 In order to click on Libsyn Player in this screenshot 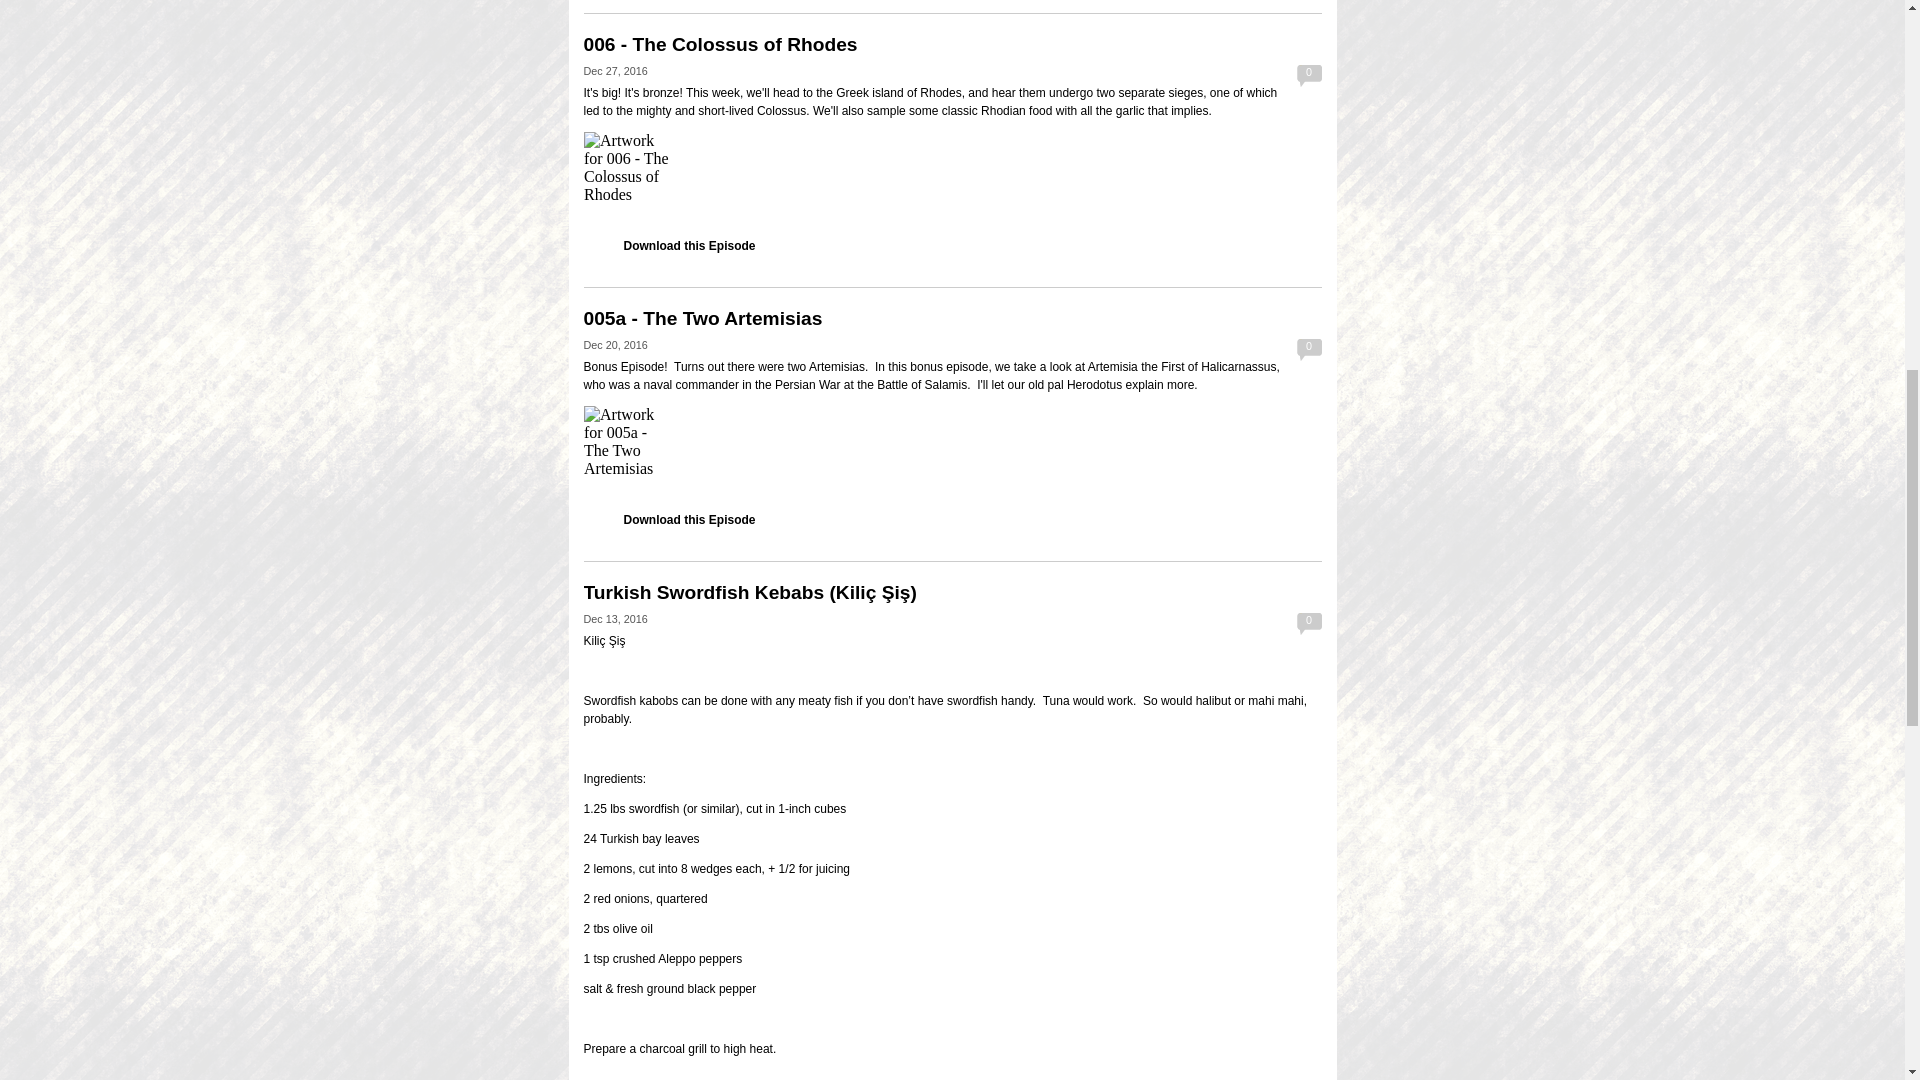, I will do `click(952, 176)`.